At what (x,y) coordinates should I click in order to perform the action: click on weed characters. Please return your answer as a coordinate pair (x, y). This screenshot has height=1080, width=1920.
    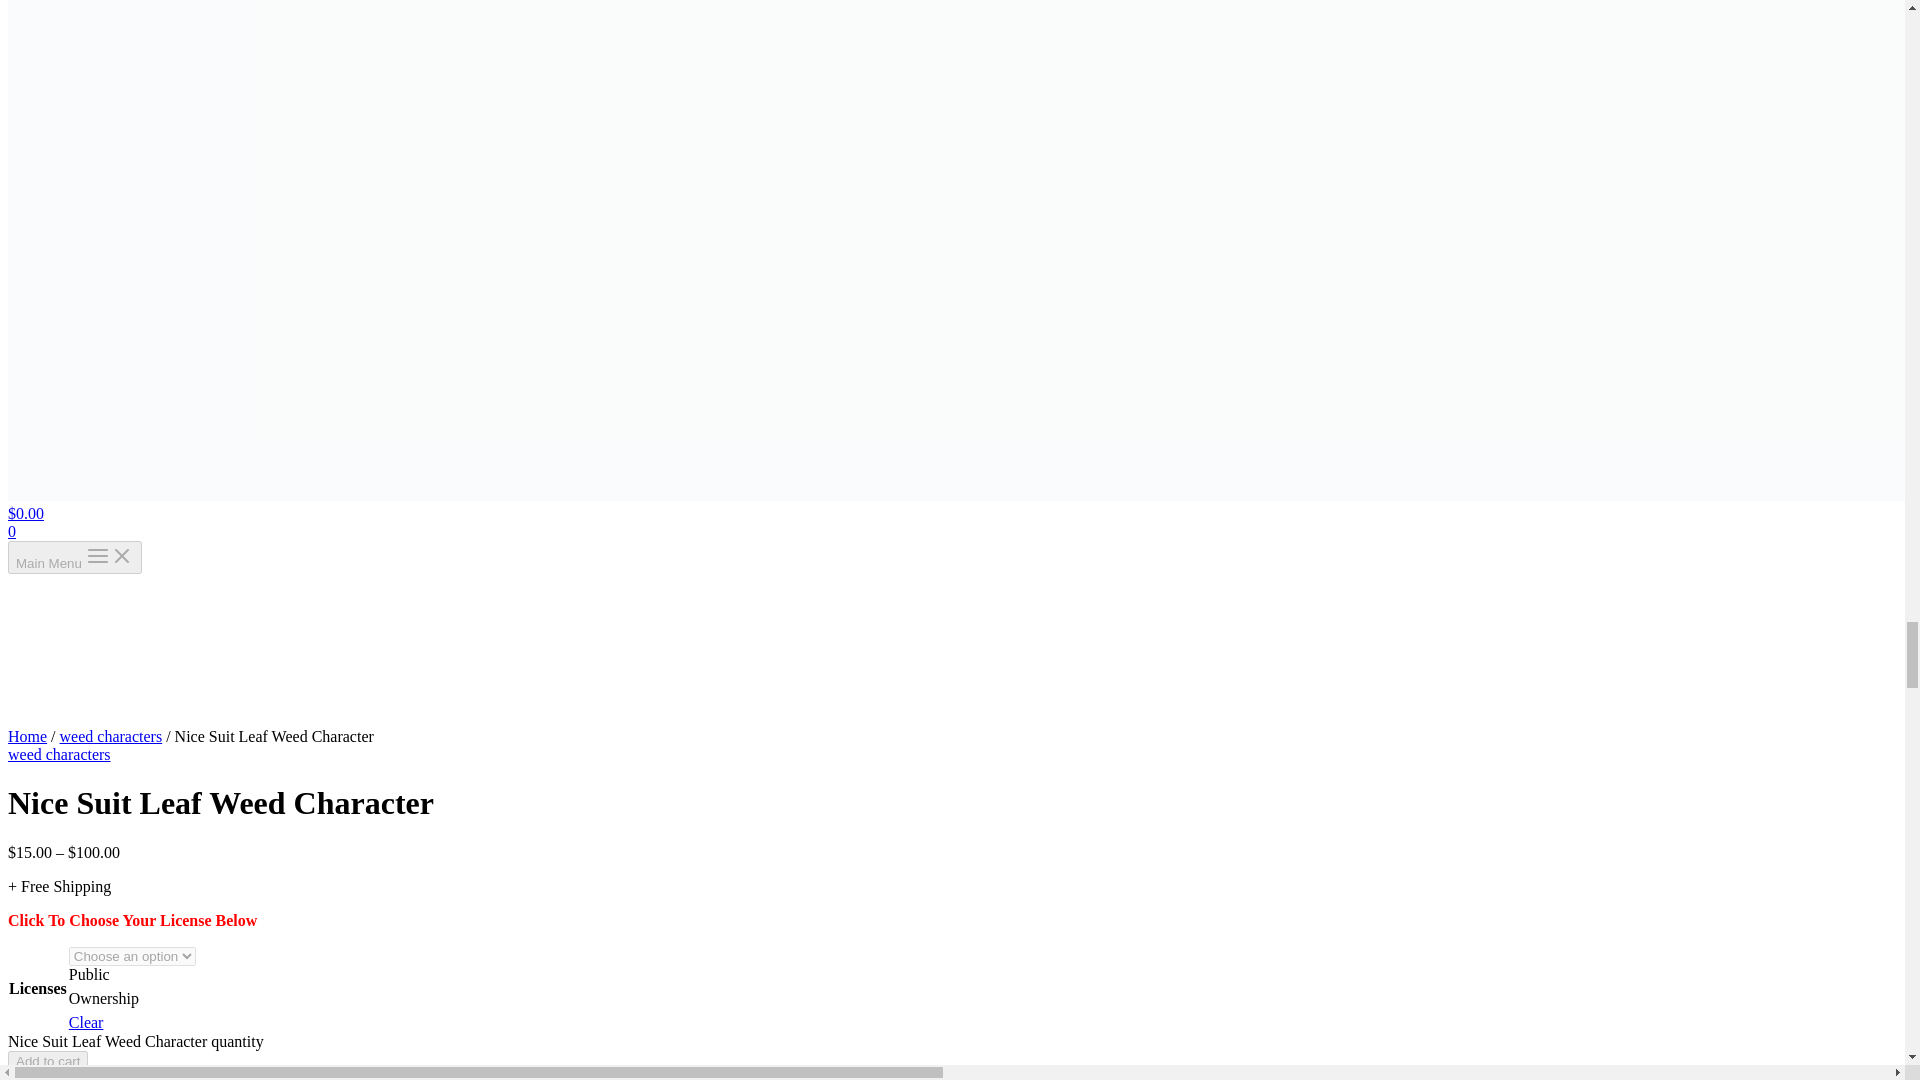
    Looking at the image, I should click on (59, 754).